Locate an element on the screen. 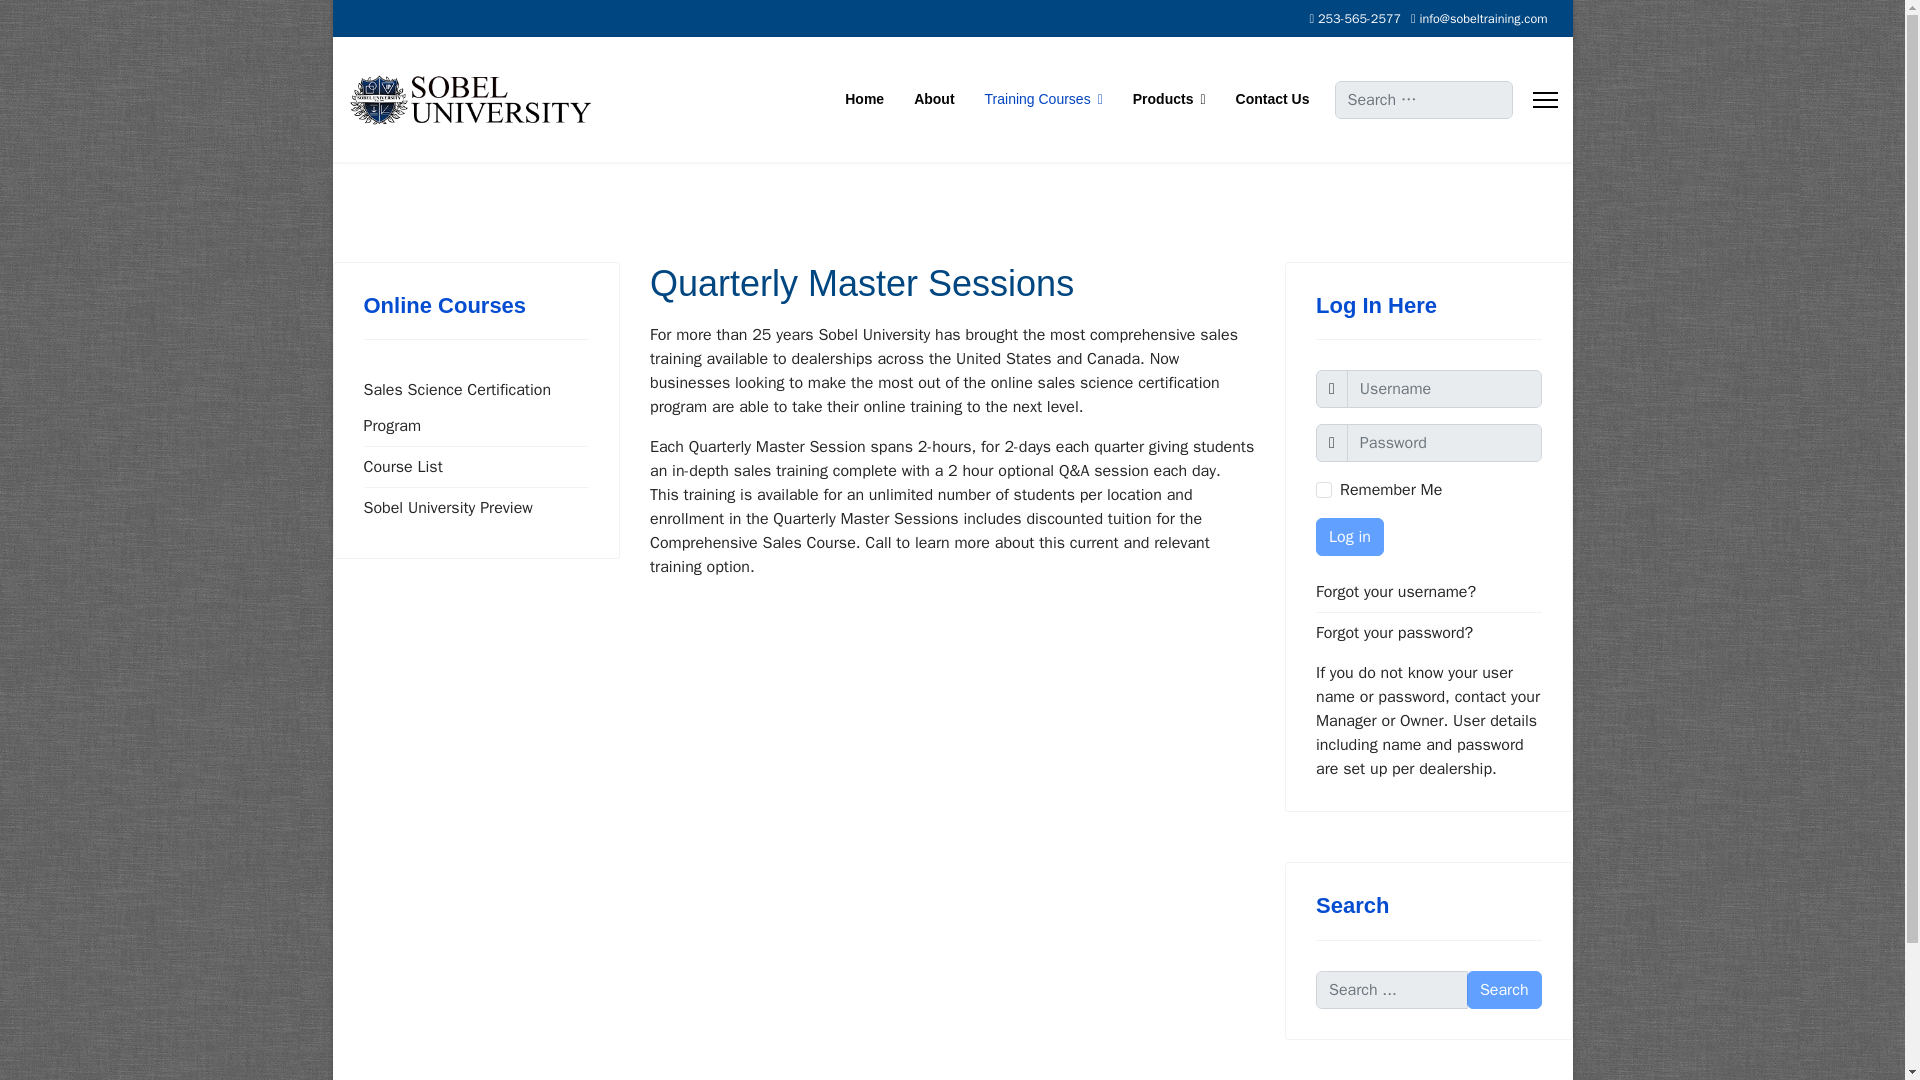  Forgot your username? is located at coordinates (1428, 592).